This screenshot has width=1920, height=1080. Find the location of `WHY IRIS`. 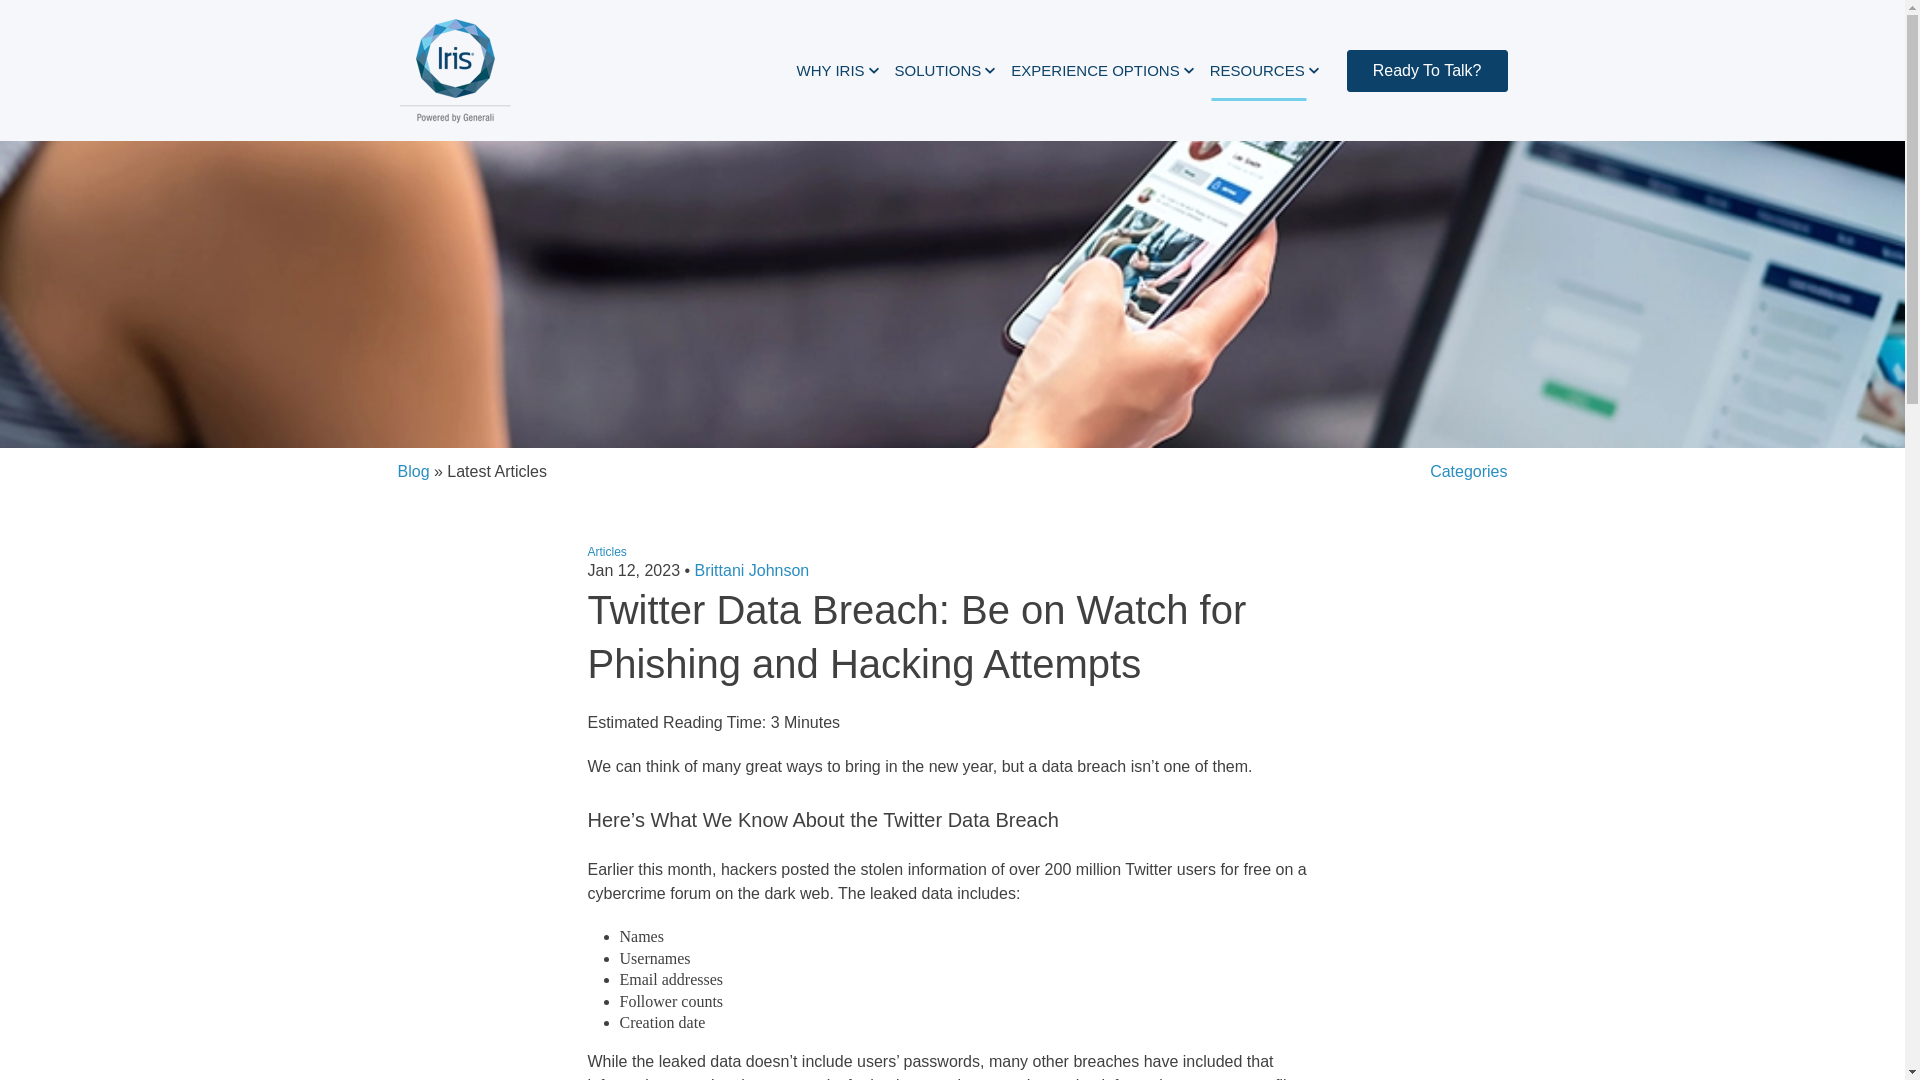

WHY IRIS is located at coordinates (838, 71).